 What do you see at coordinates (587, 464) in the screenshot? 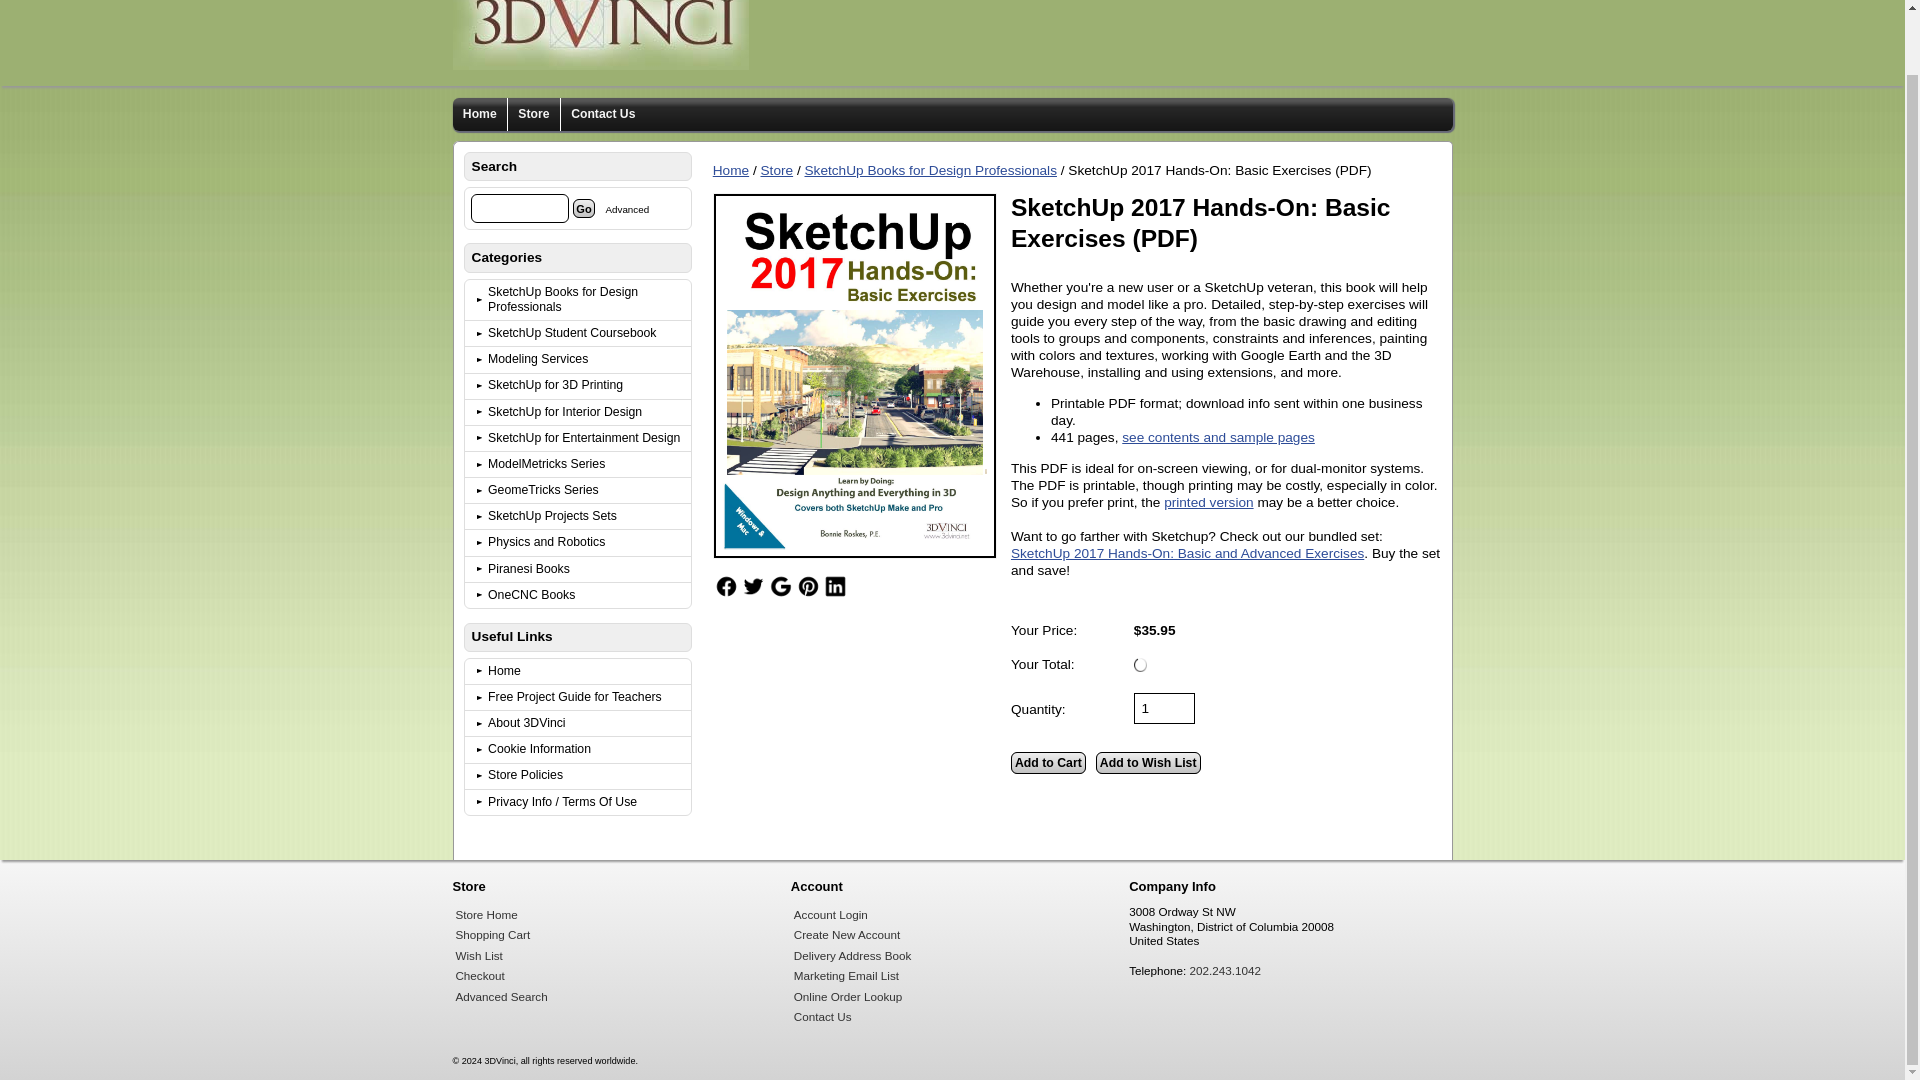
I see `ModelMetricks Series` at bounding box center [587, 464].